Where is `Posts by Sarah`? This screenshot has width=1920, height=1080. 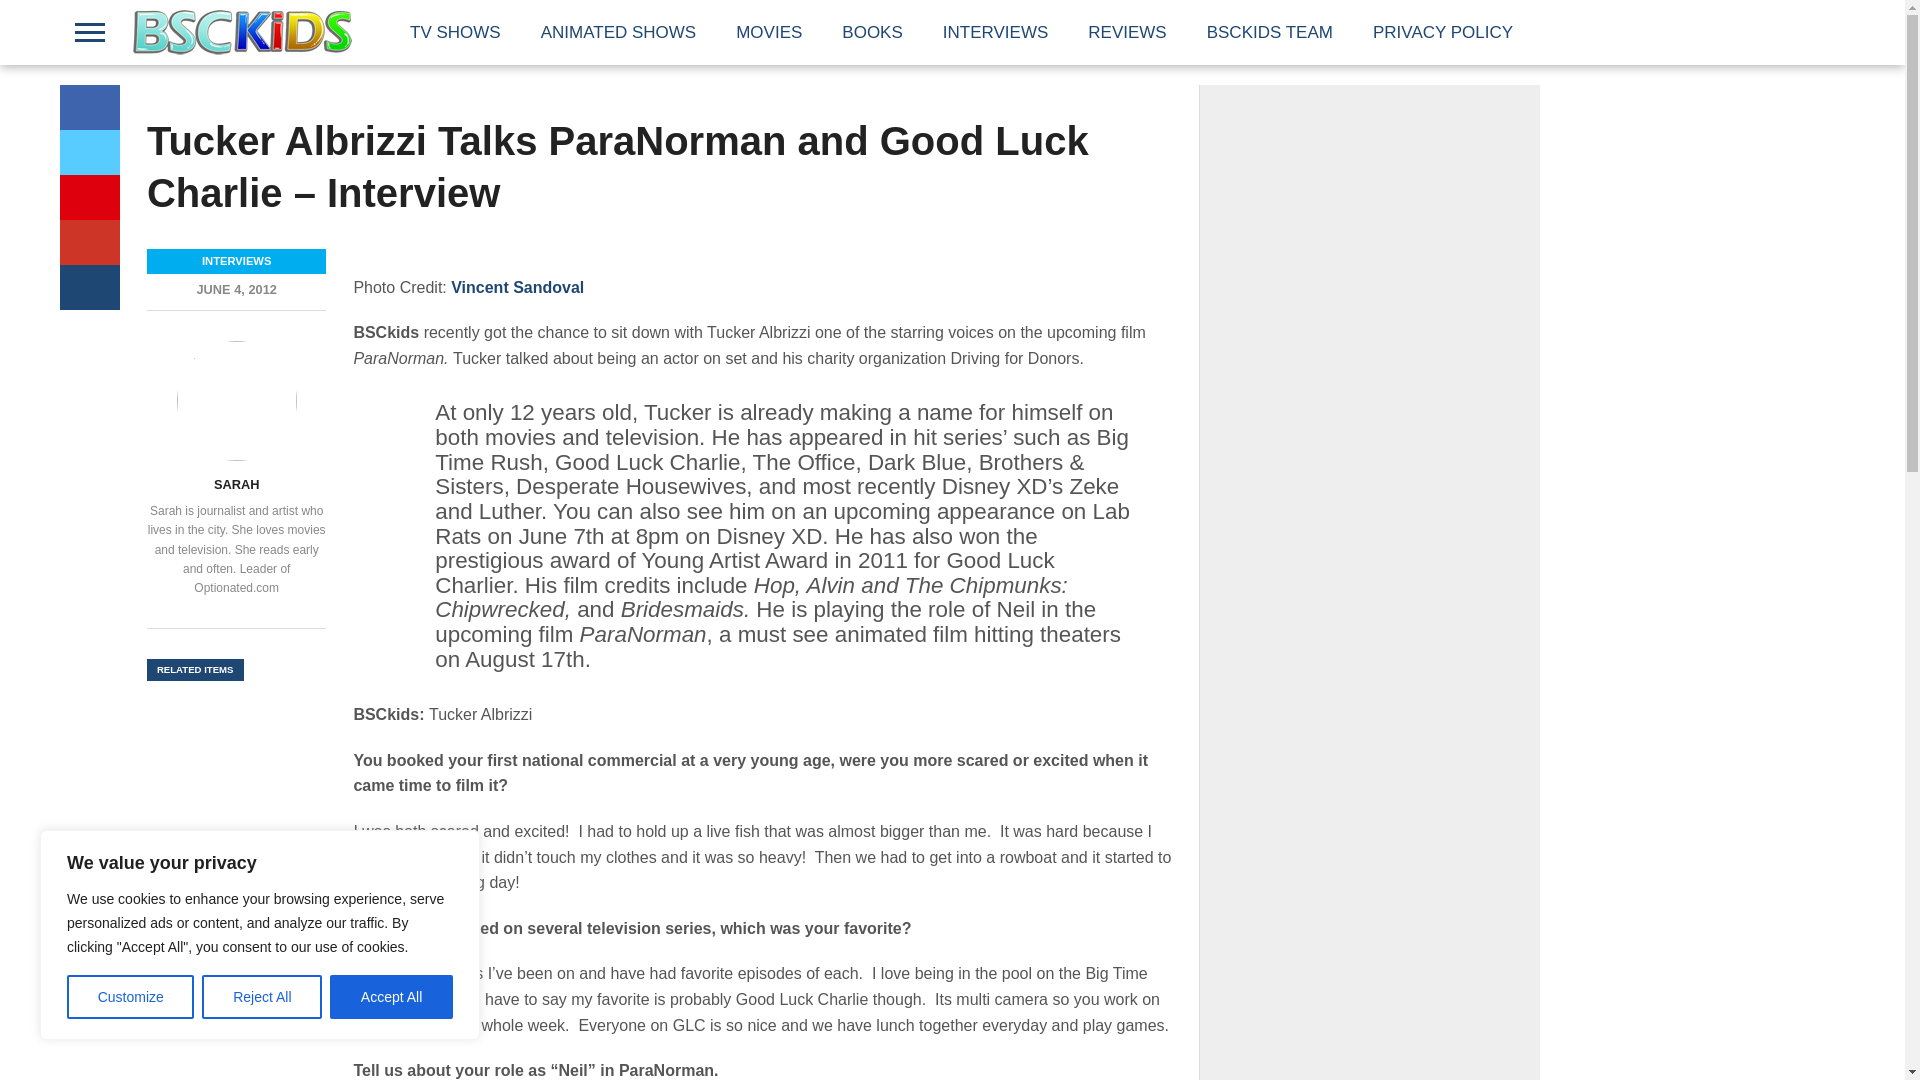 Posts by Sarah is located at coordinates (236, 484).